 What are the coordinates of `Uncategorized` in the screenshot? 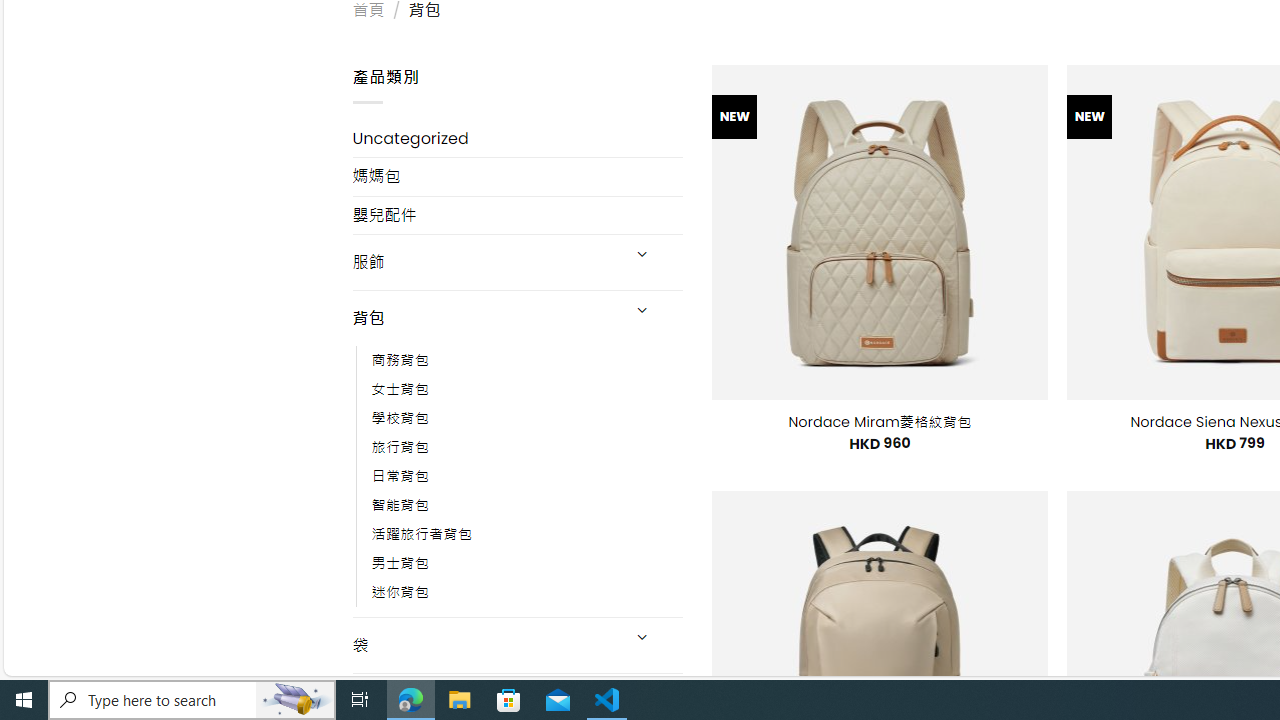 It's located at (518, 138).